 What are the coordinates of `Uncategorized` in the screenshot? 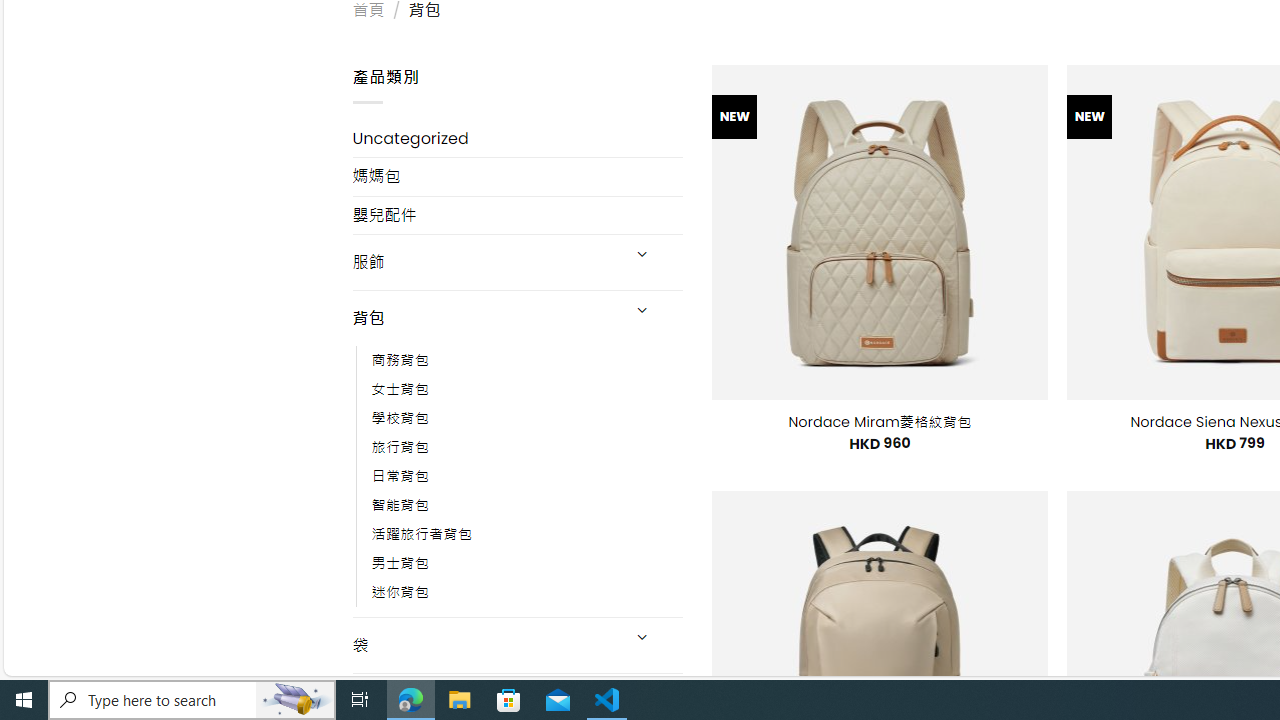 It's located at (518, 138).